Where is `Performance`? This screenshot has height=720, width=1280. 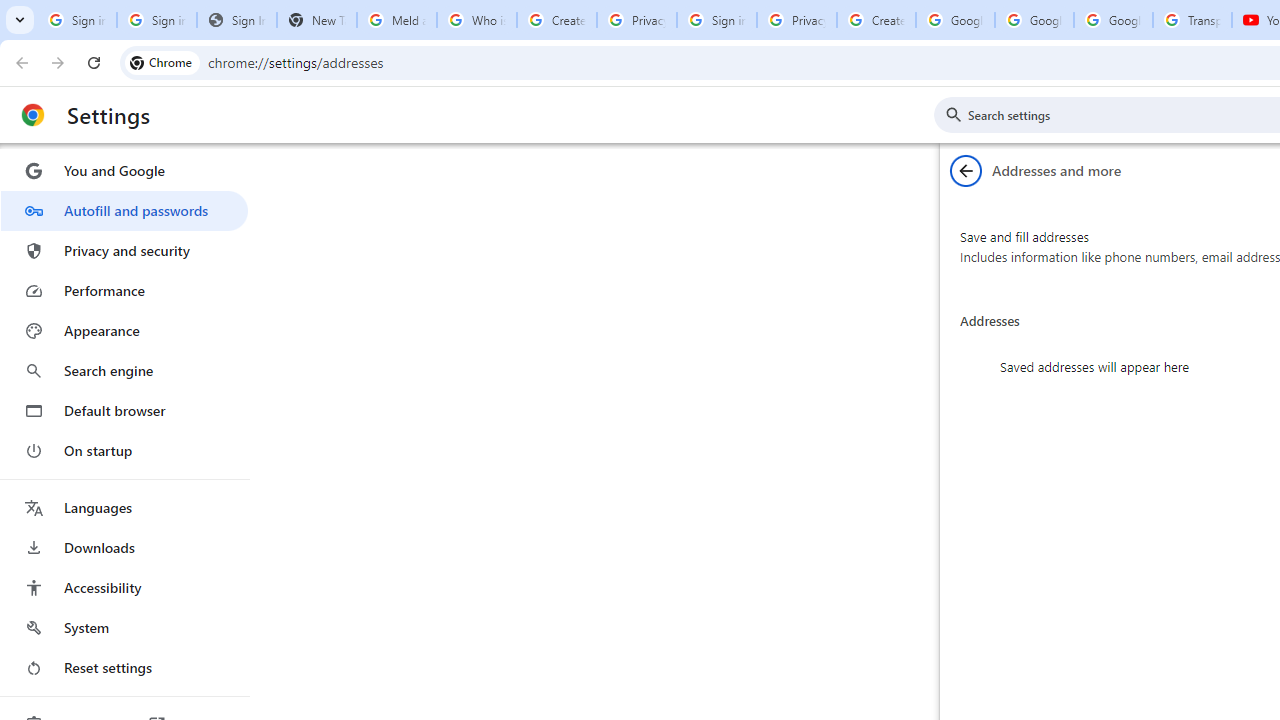 Performance is located at coordinates (124, 290).